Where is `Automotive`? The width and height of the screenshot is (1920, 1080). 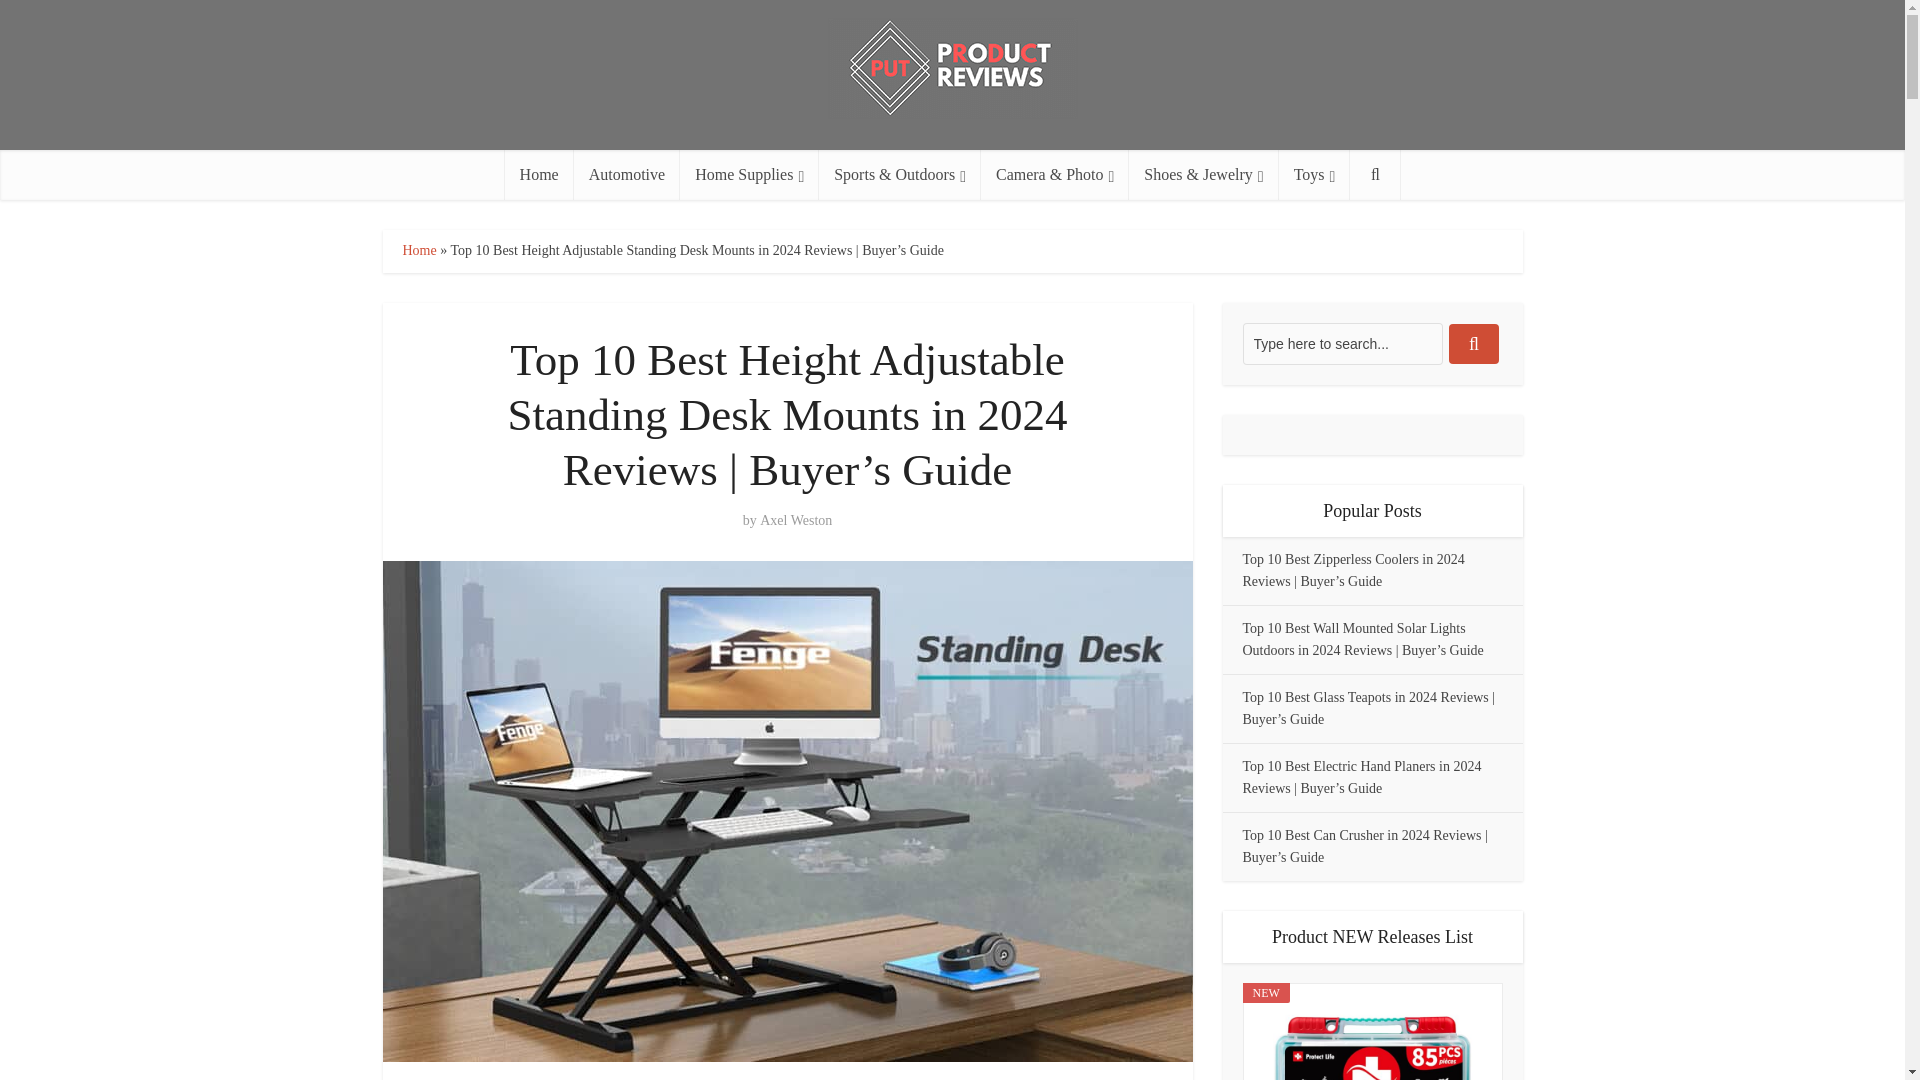
Automotive is located at coordinates (626, 174).